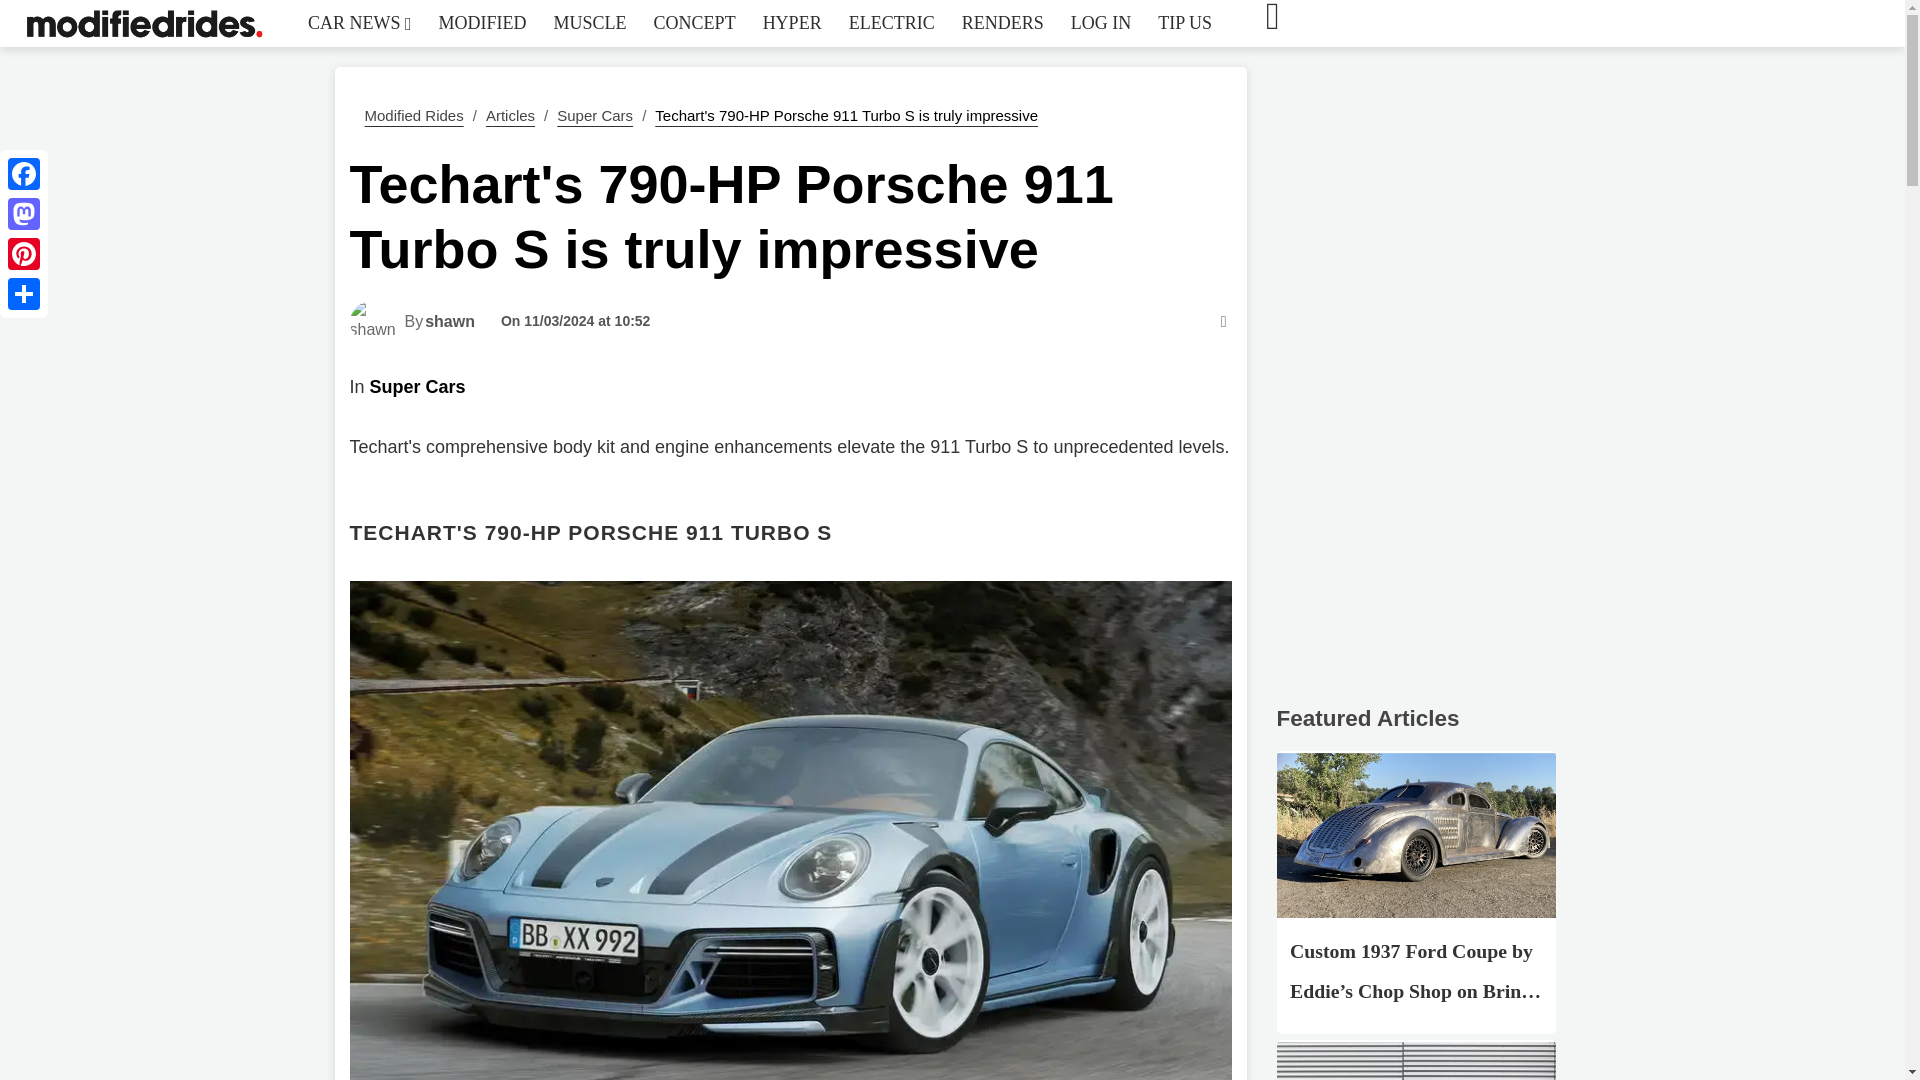 This screenshot has width=1920, height=1080. Describe the element at coordinates (1100, 22) in the screenshot. I see `LOG IN` at that location.